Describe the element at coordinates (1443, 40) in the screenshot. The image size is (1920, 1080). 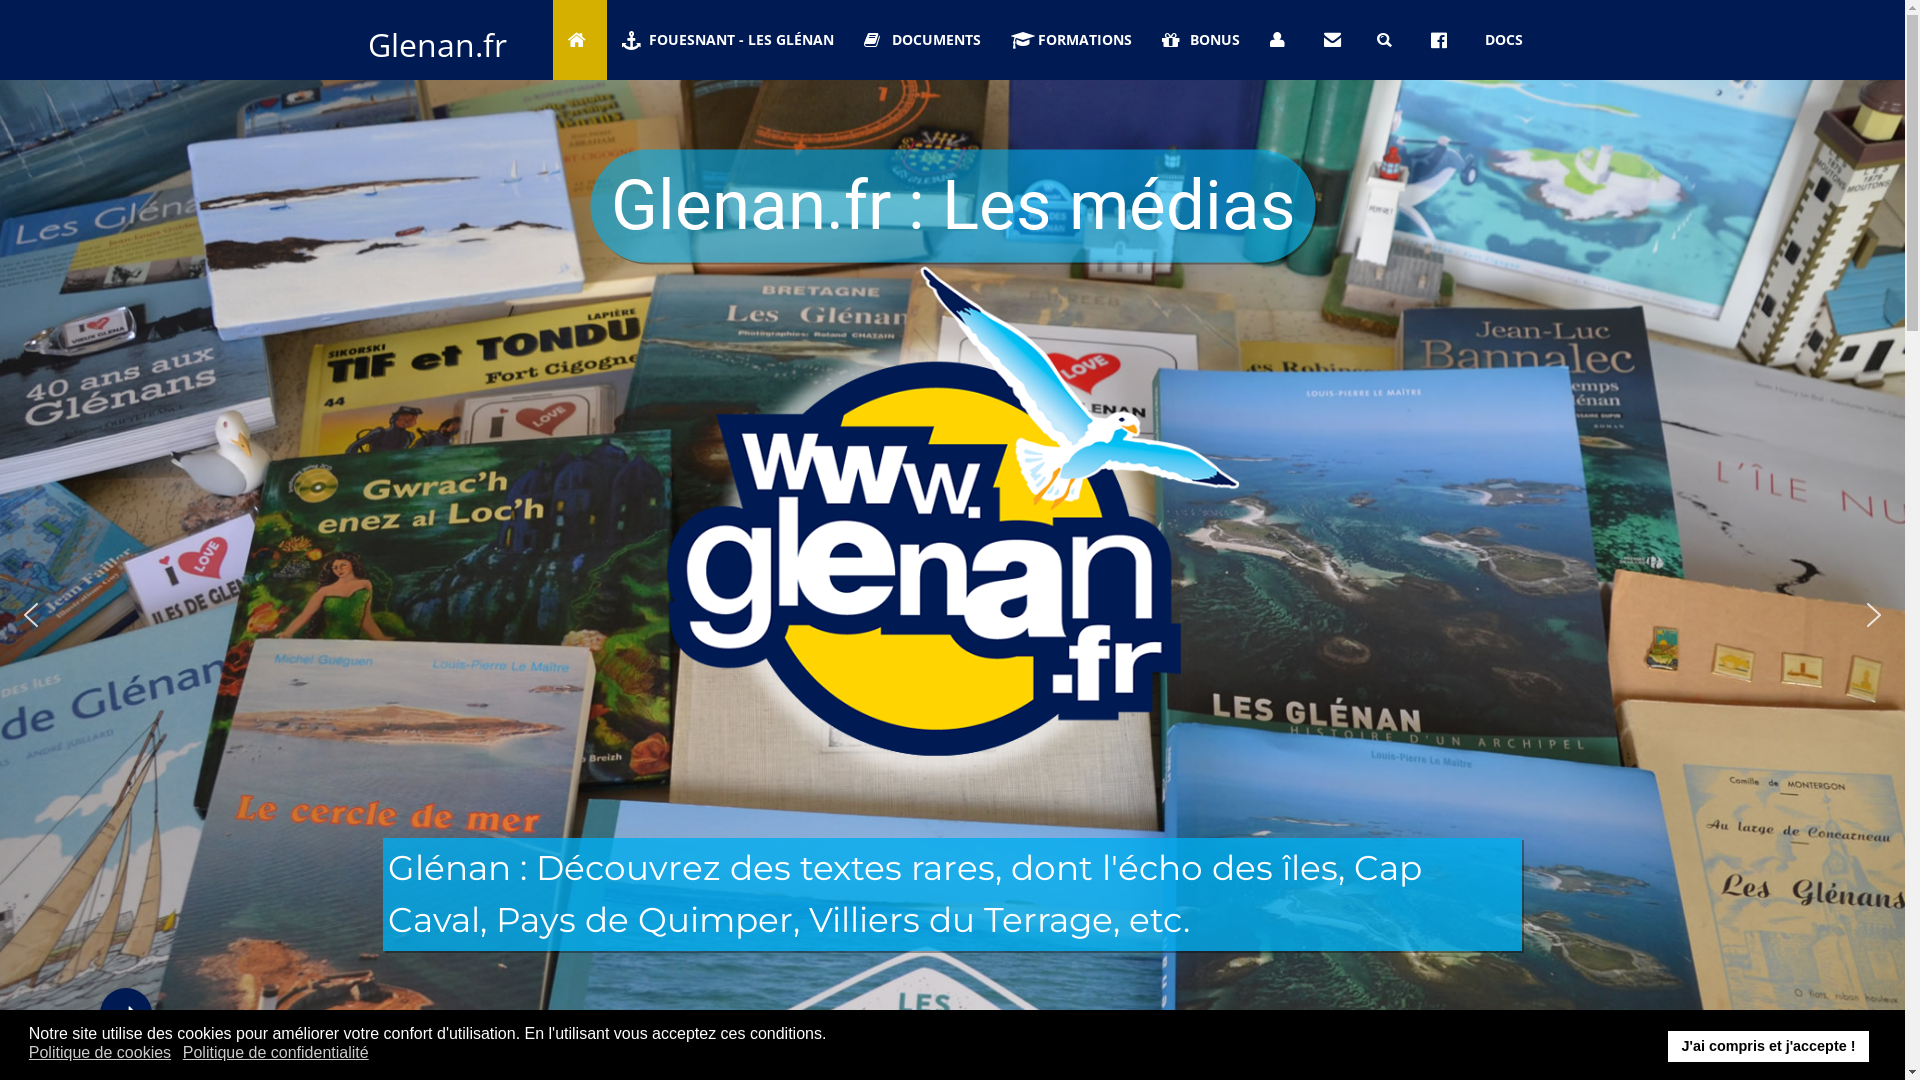
I see `Facebook` at that location.